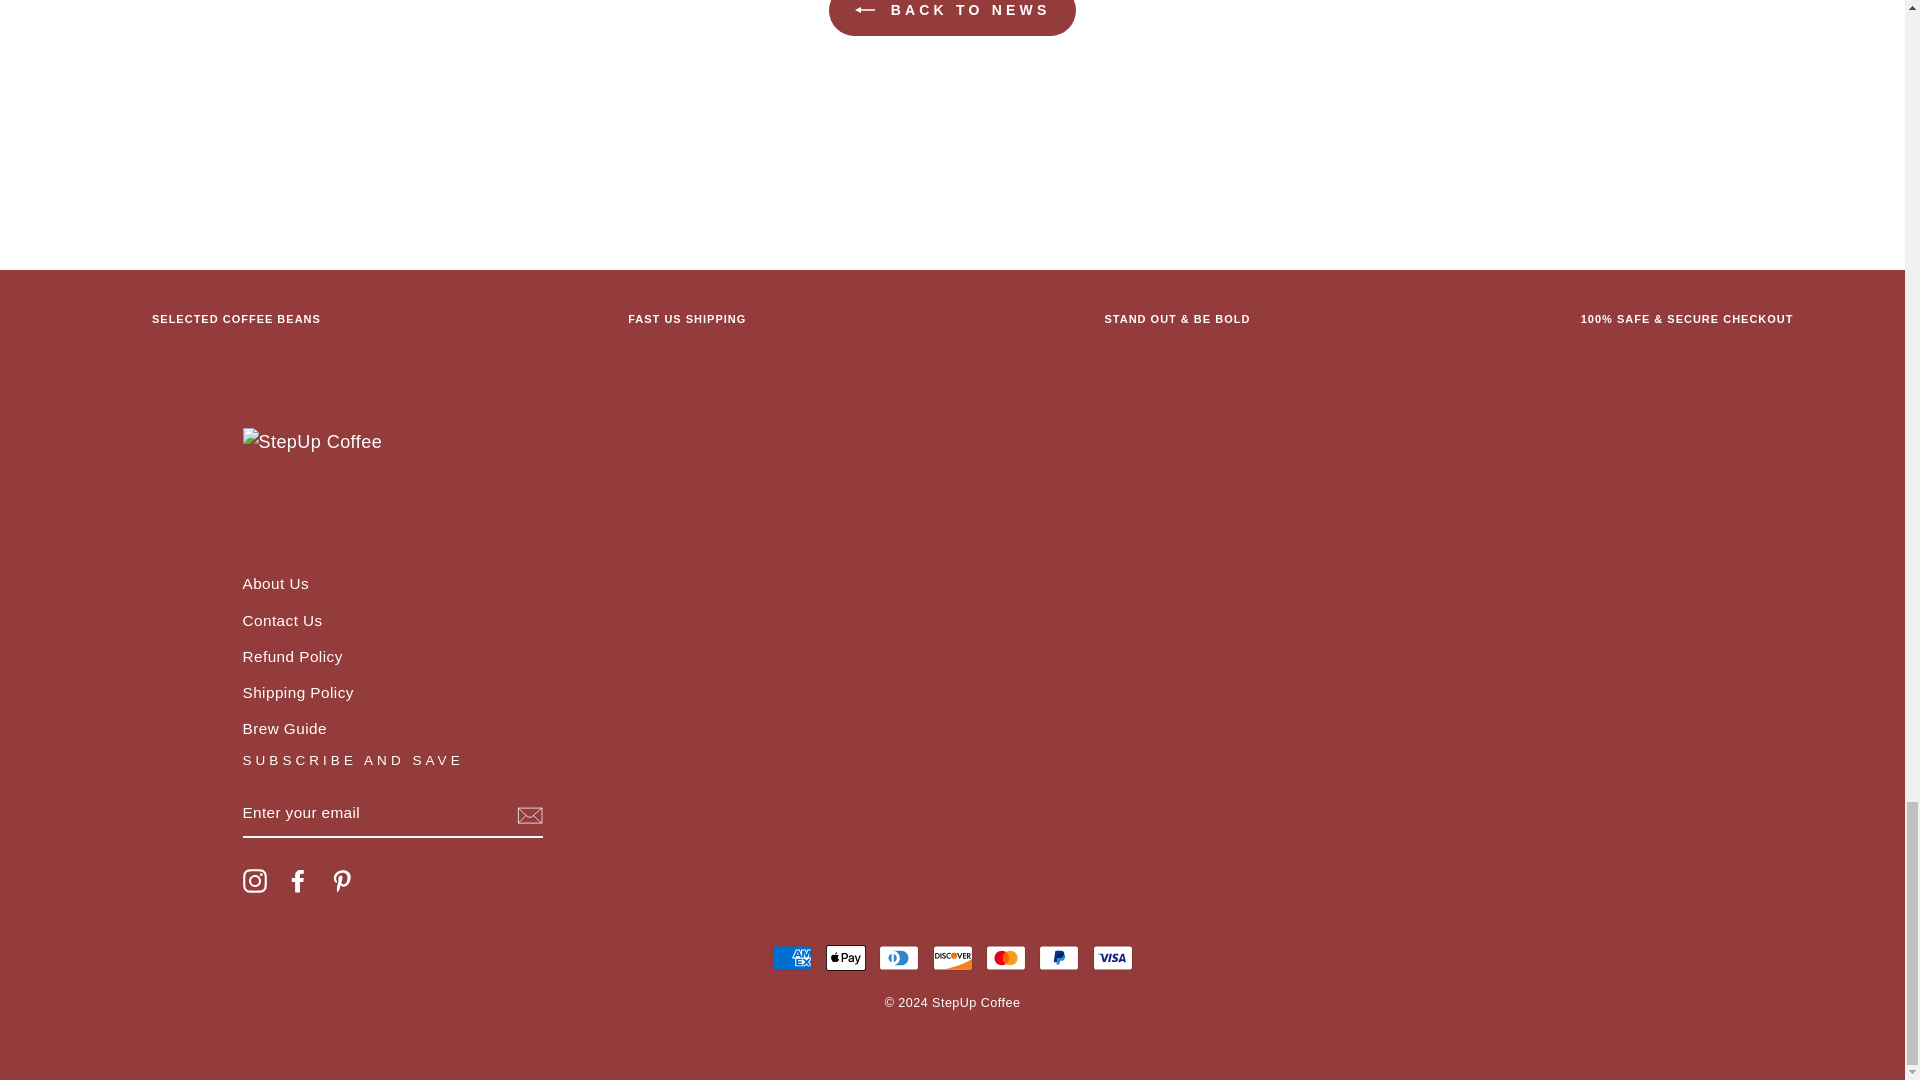 This screenshot has width=1920, height=1080. What do you see at coordinates (298, 880) in the screenshot?
I see `StepUp Coffee on Facebook` at bounding box center [298, 880].